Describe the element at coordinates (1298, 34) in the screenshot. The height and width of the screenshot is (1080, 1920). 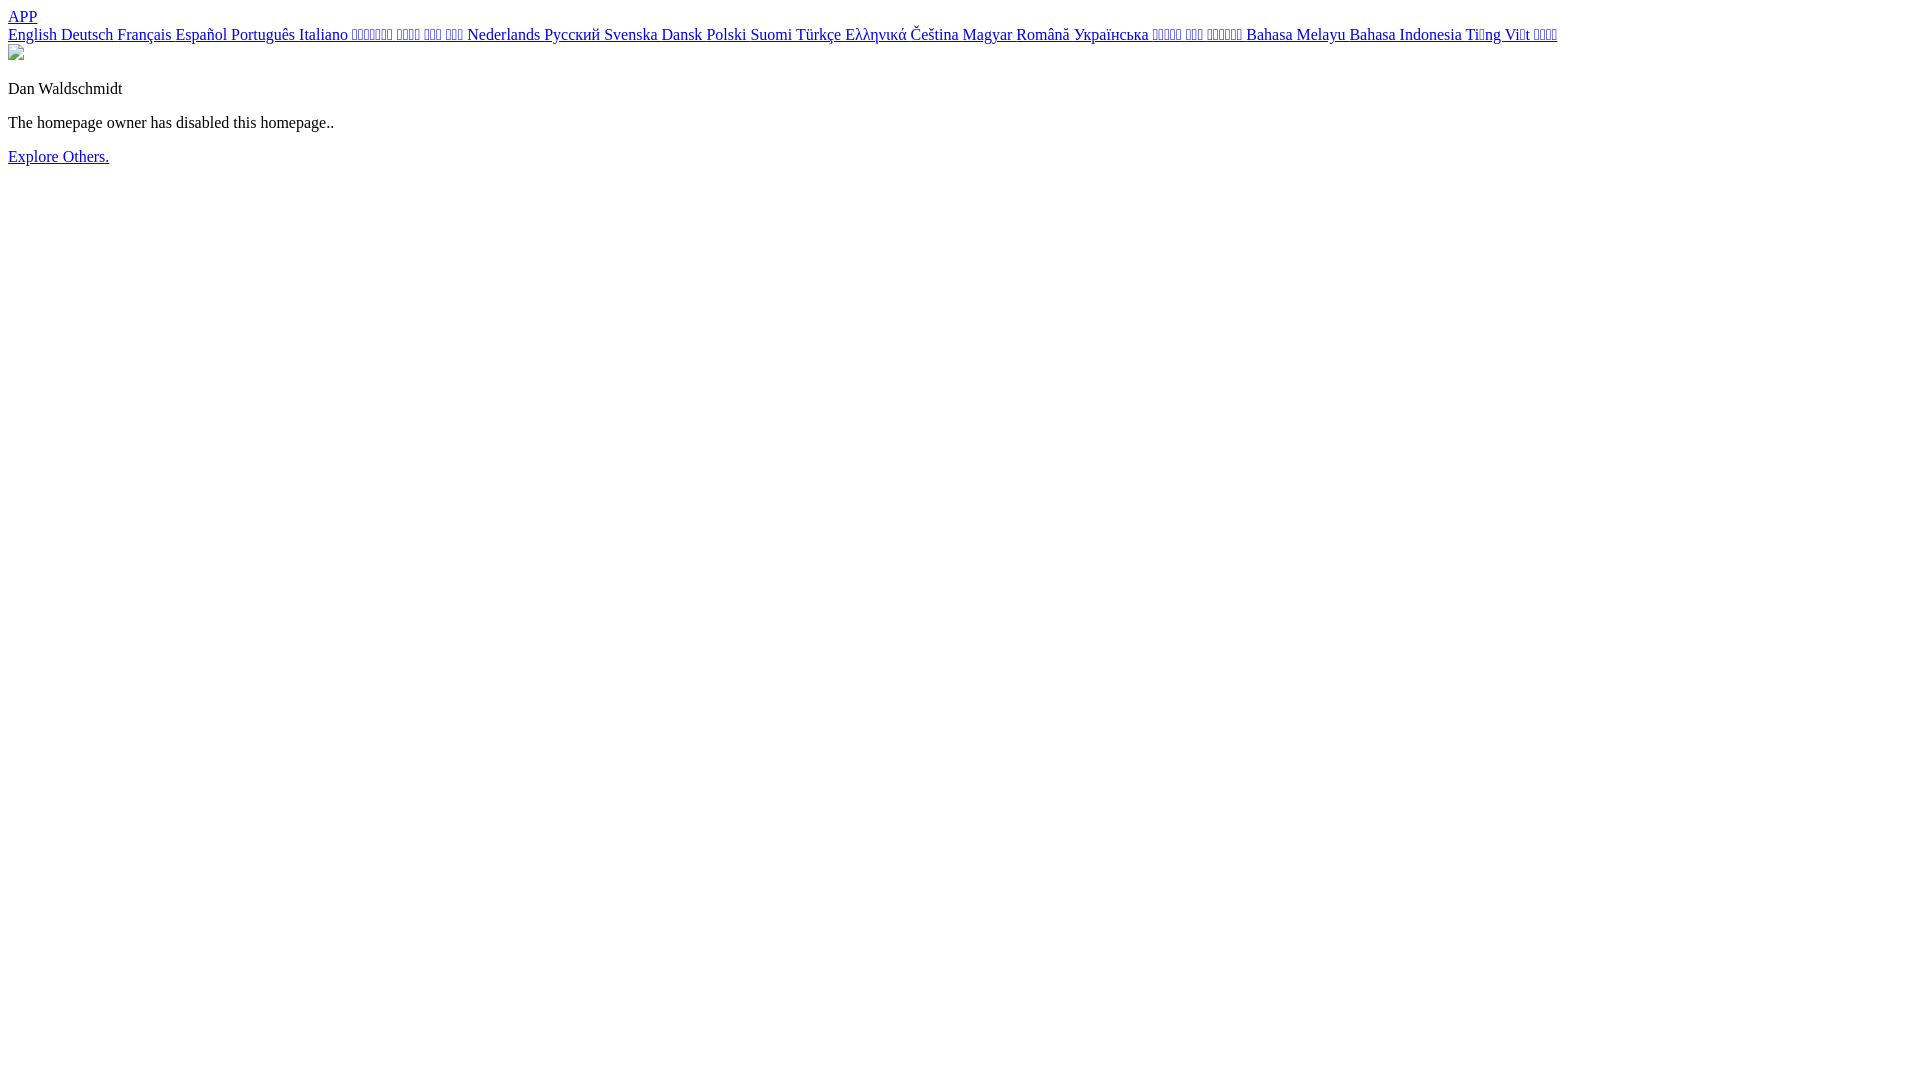
I see `Bahasa Melayu` at that location.